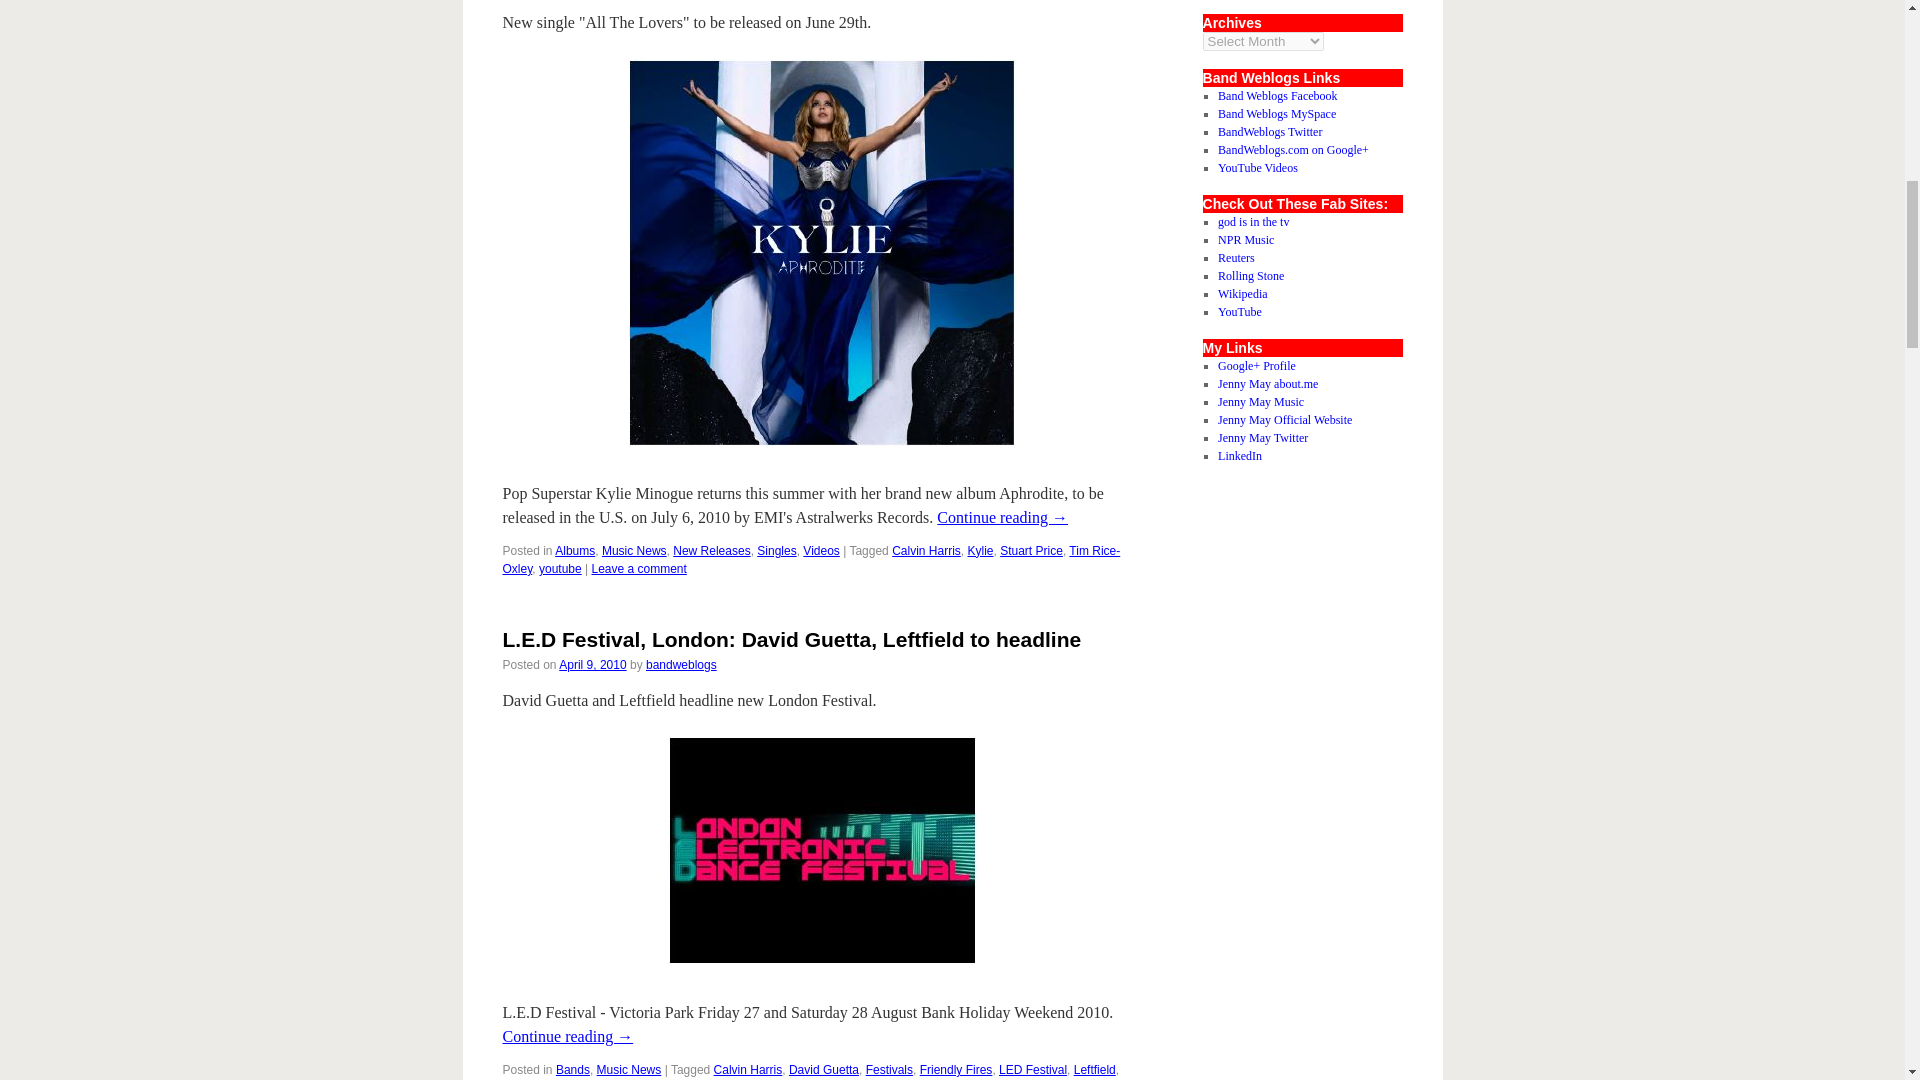  Describe the element at coordinates (820, 551) in the screenshot. I see `Videos` at that location.